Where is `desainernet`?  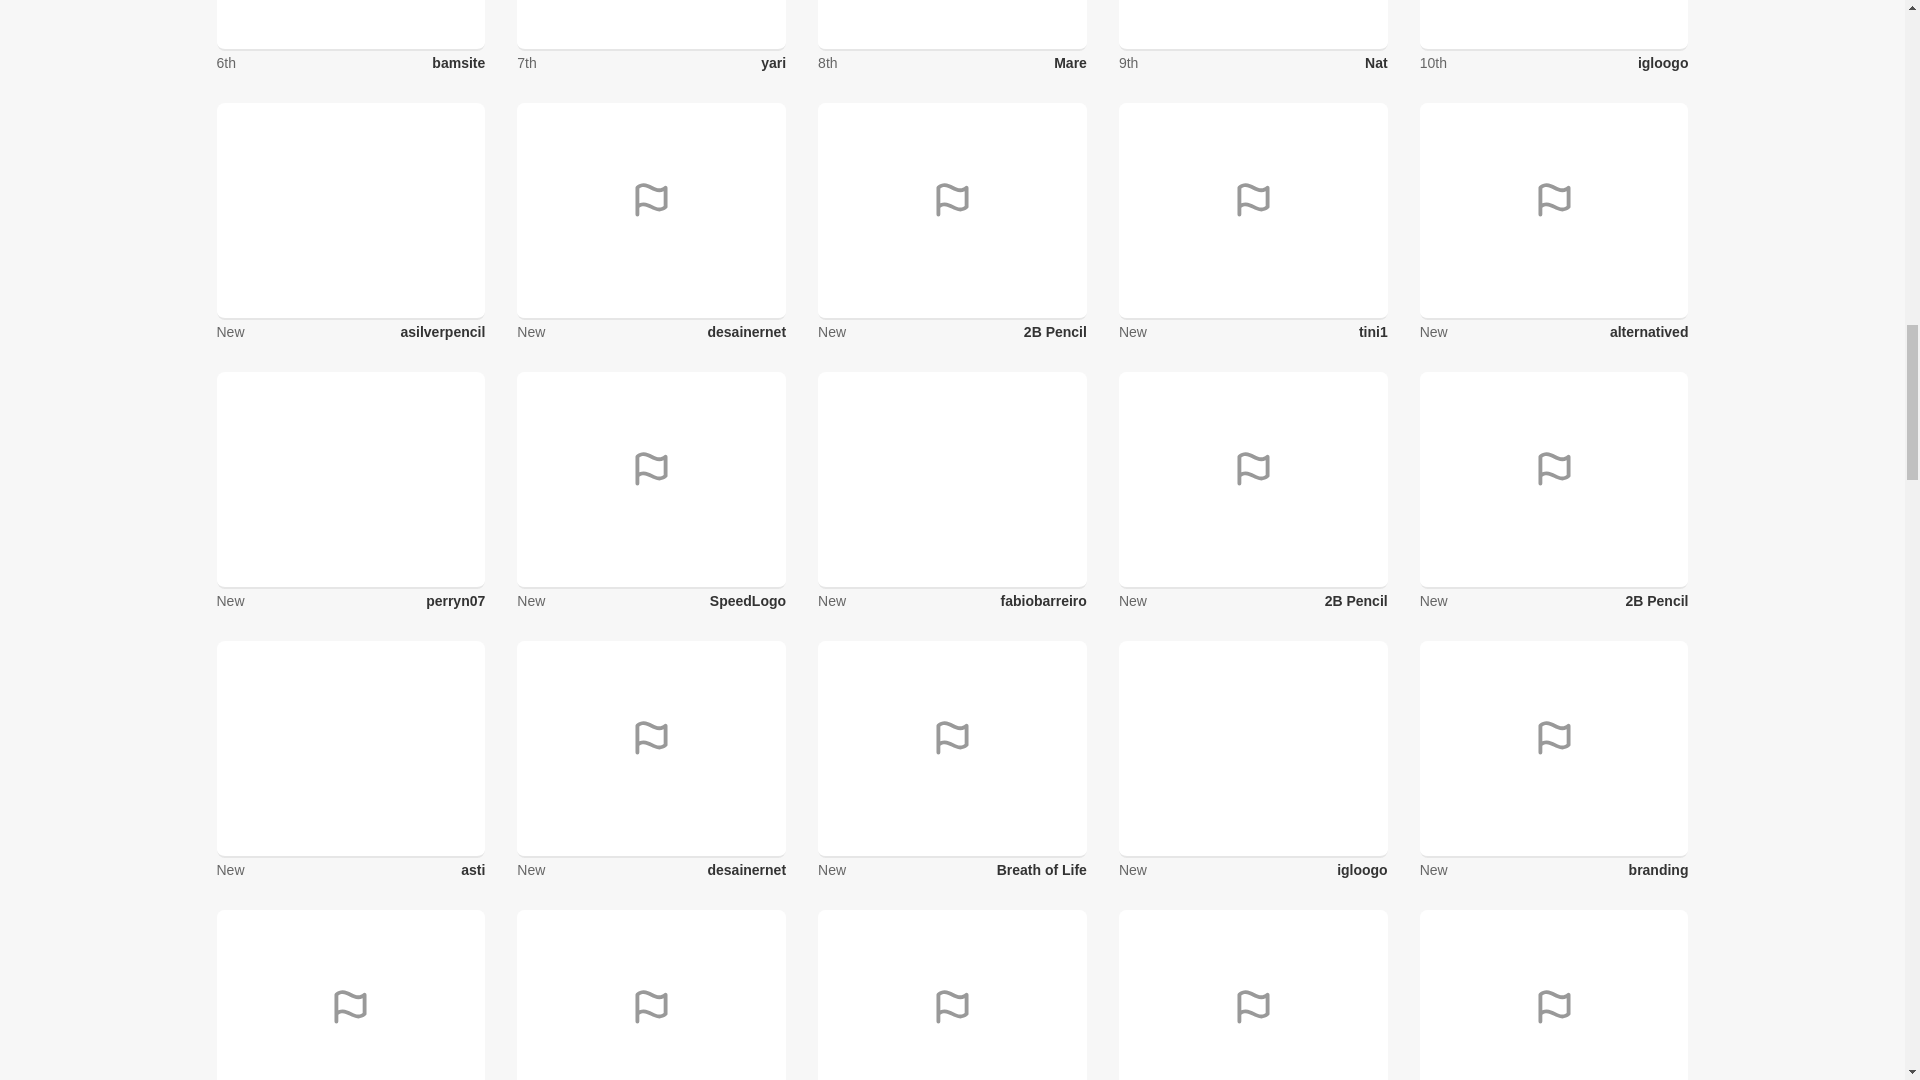 desainernet is located at coordinates (746, 332).